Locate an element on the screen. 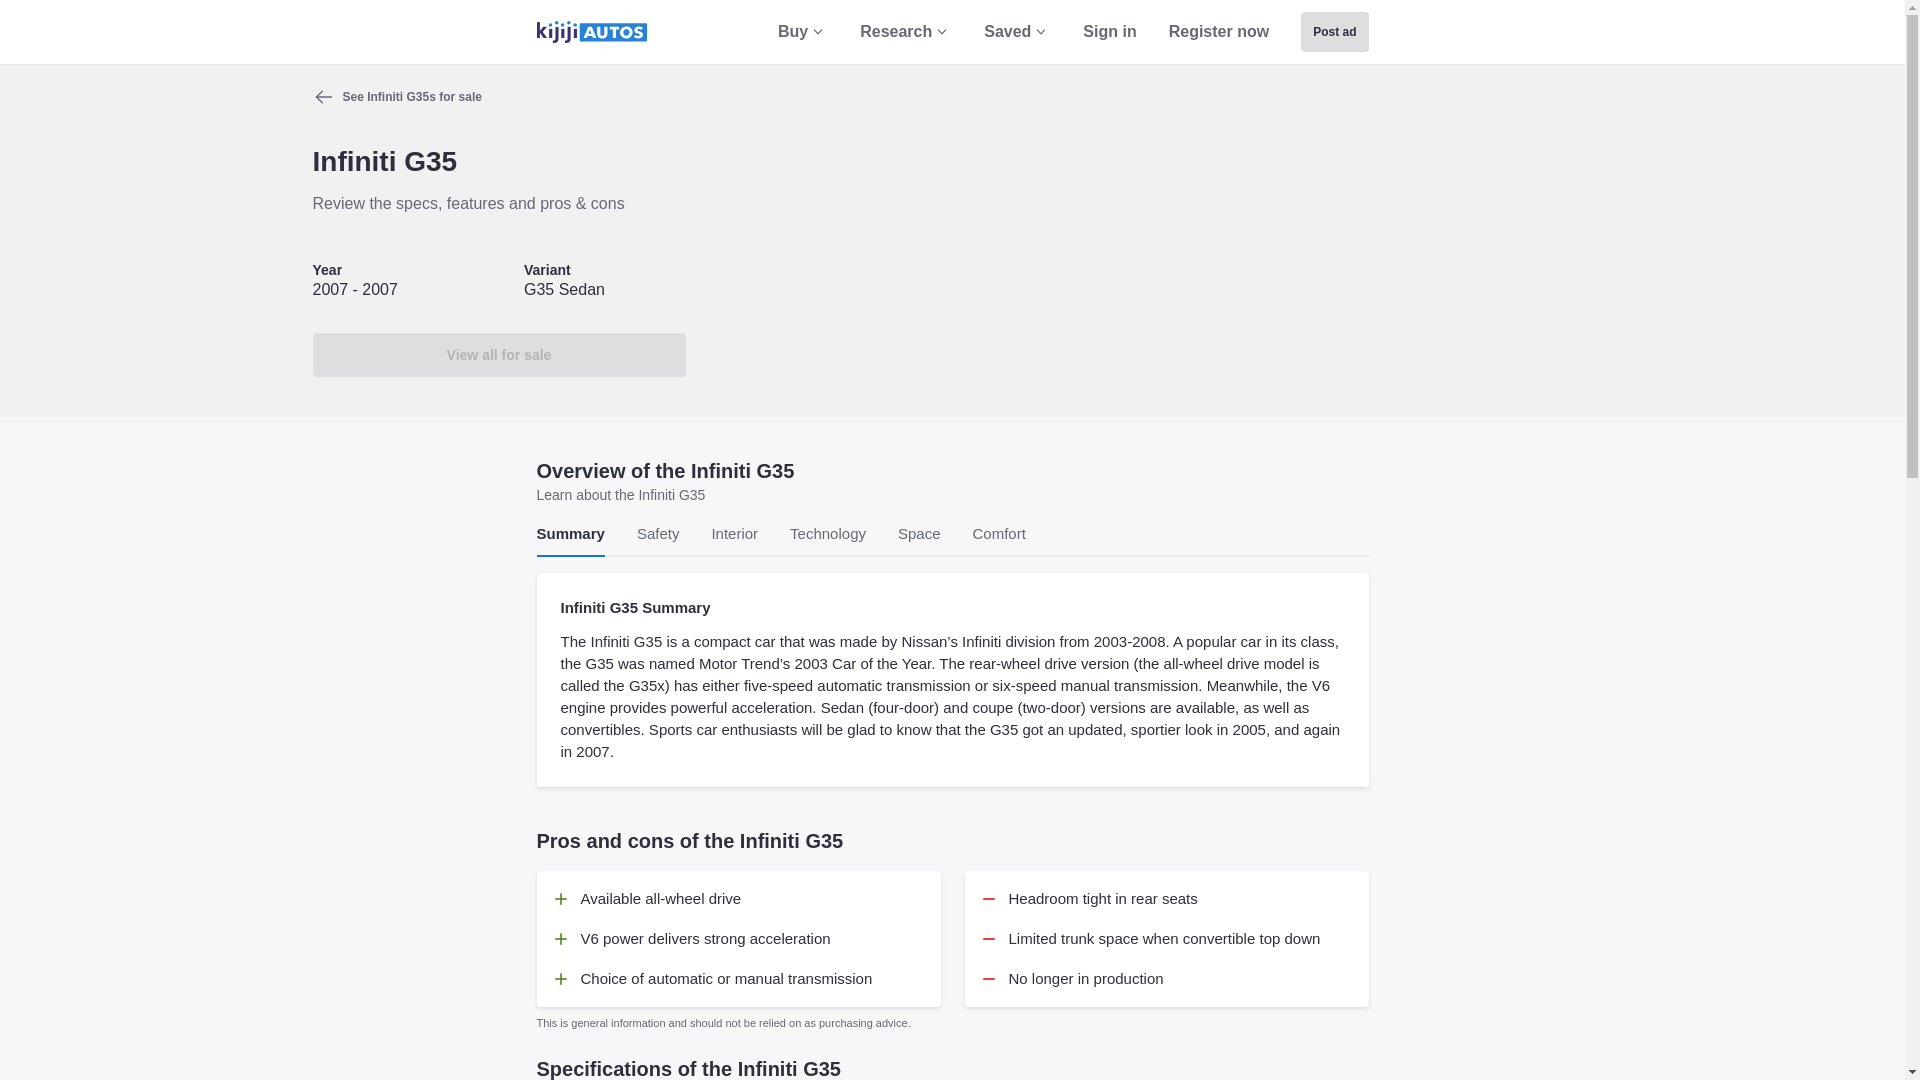 The width and height of the screenshot is (1920, 1080). Post ad is located at coordinates (1334, 31).